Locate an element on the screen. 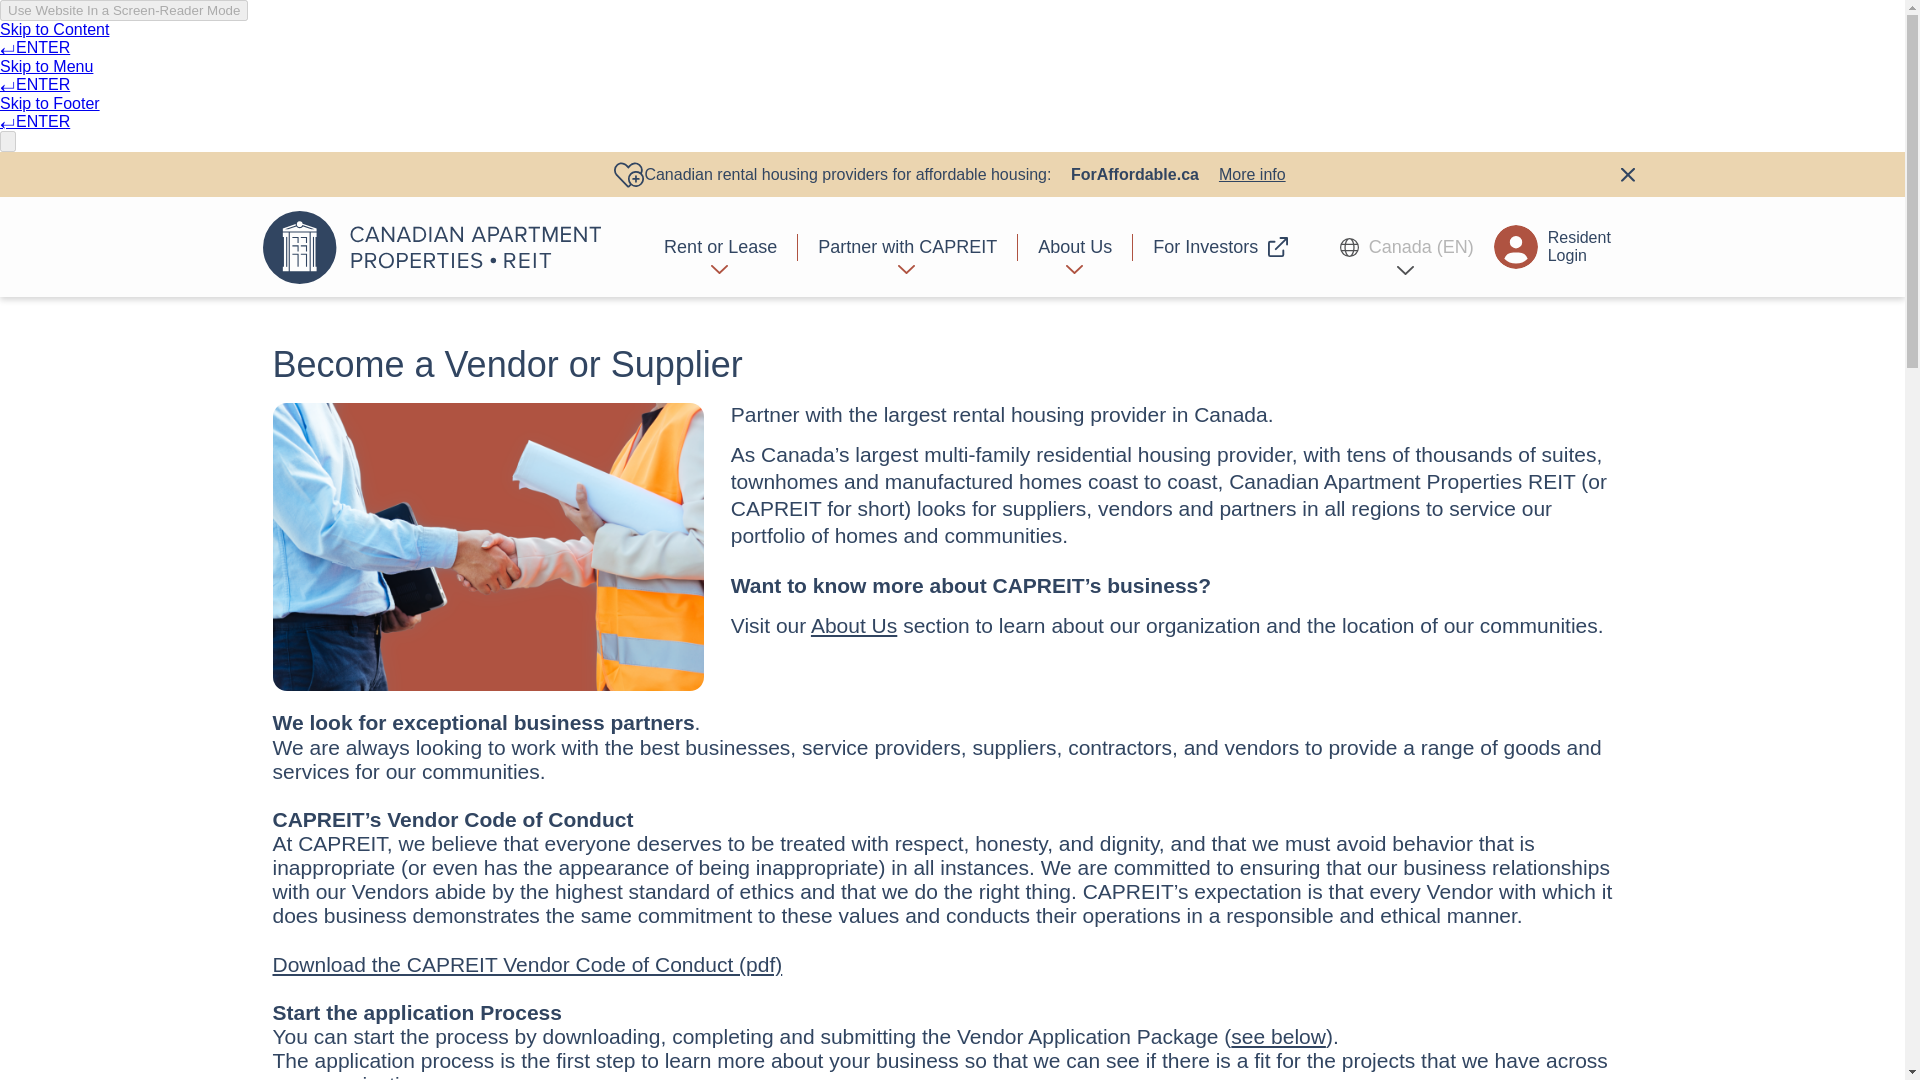 The height and width of the screenshot is (1080, 1920). Close is located at coordinates (1626, 174).